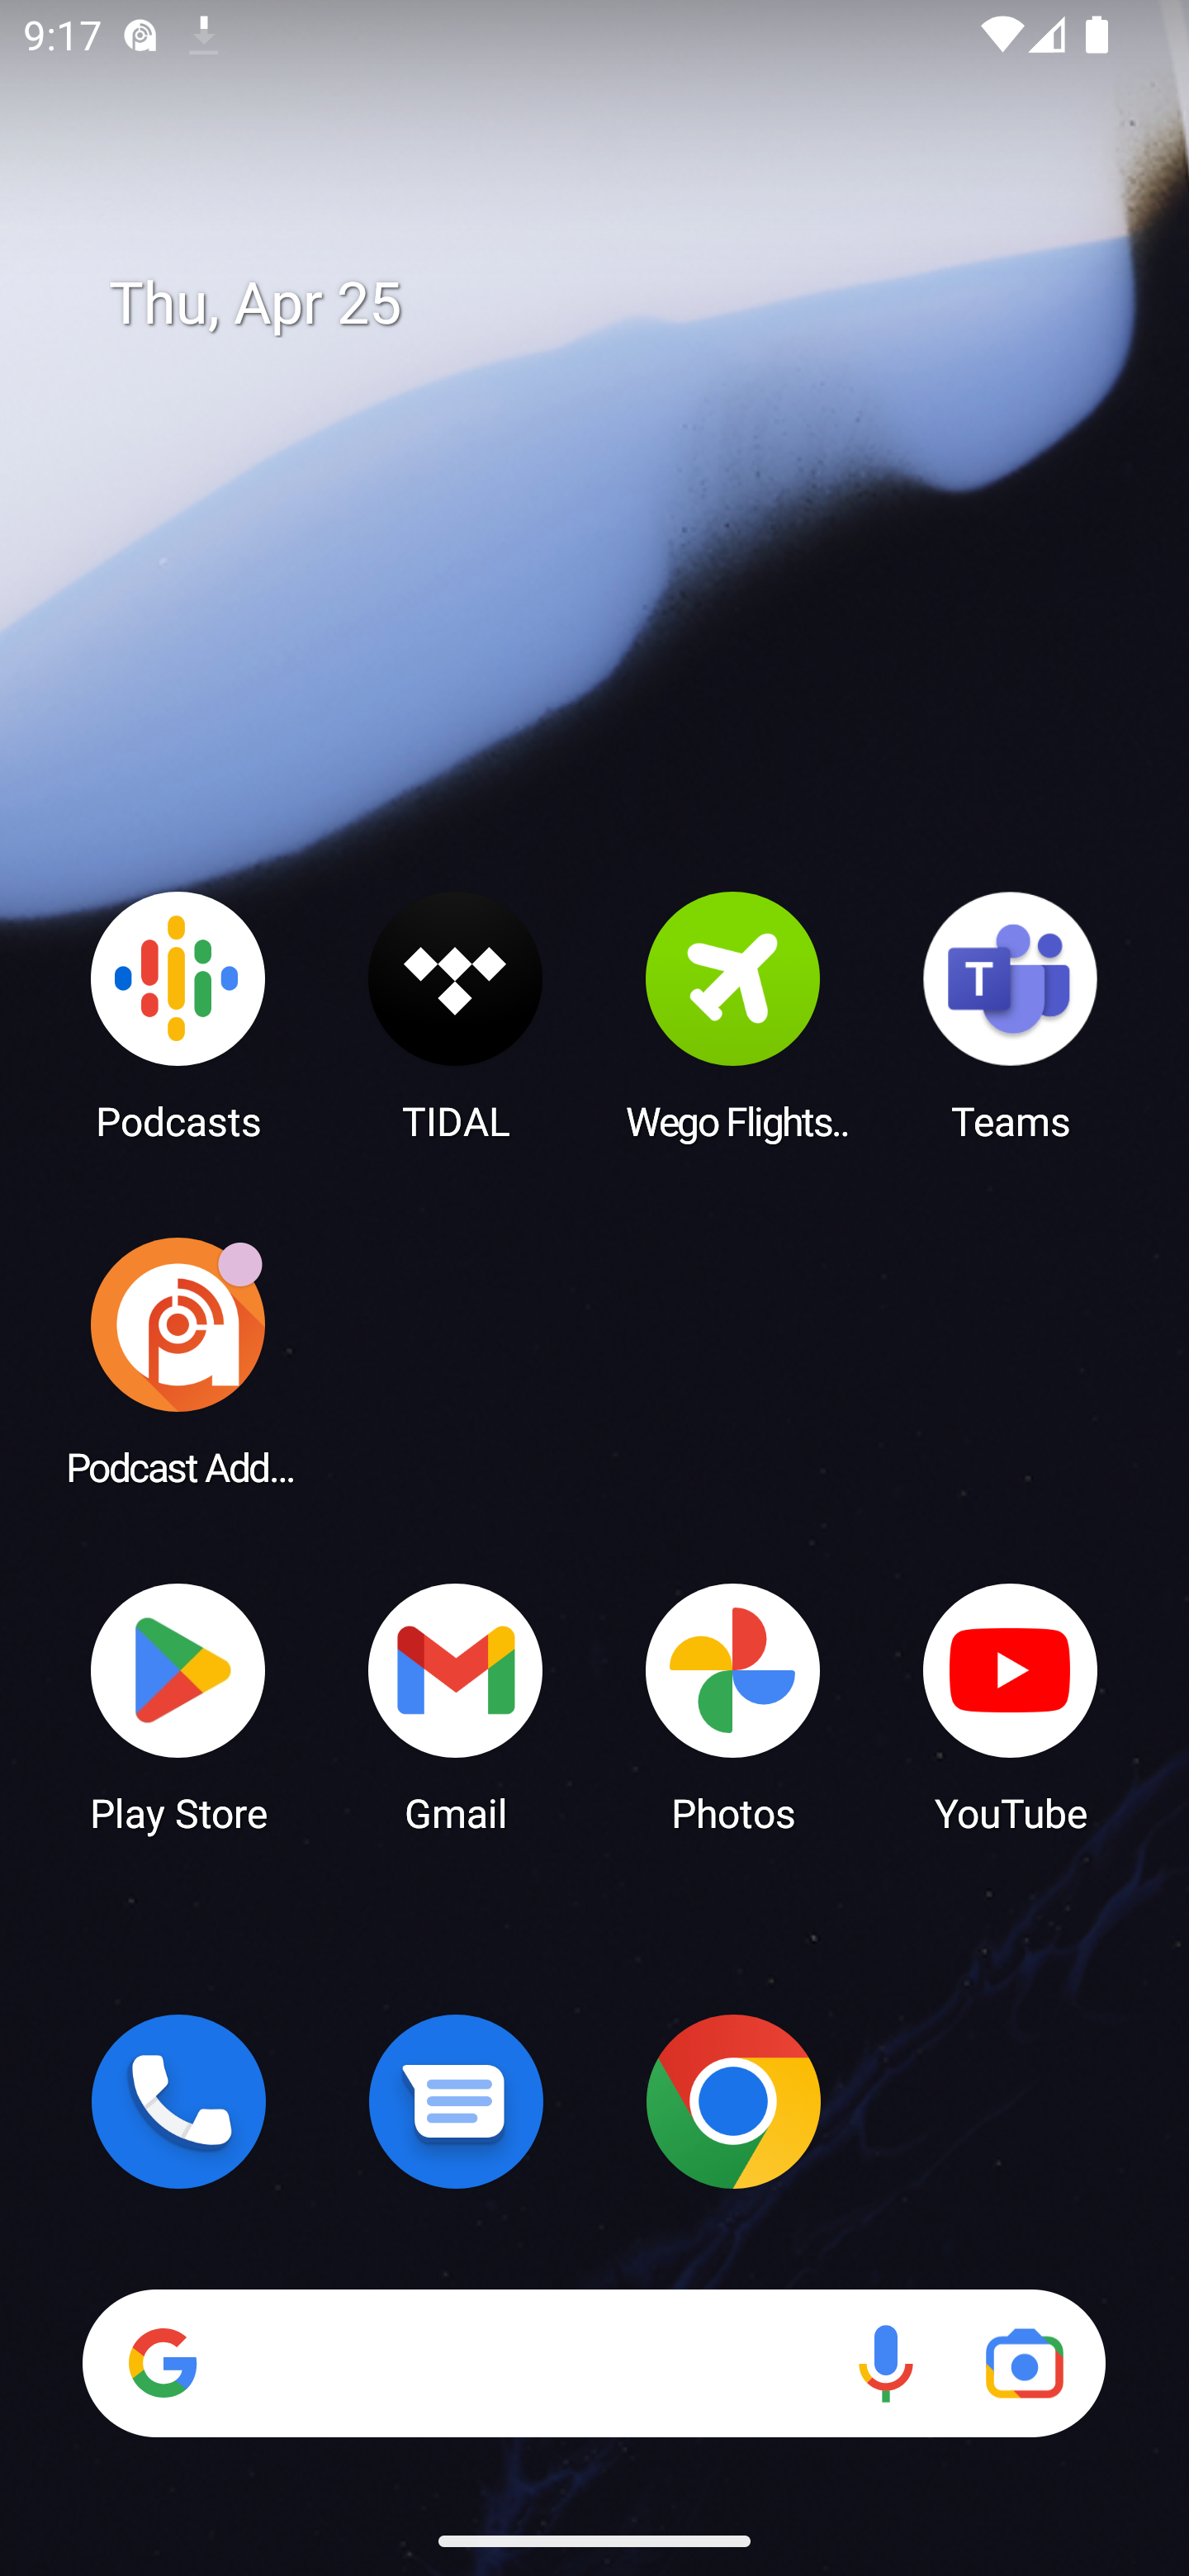 The height and width of the screenshot is (2576, 1189). What do you see at coordinates (618, 304) in the screenshot?
I see `Thu, Apr 25` at bounding box center [618, 304].